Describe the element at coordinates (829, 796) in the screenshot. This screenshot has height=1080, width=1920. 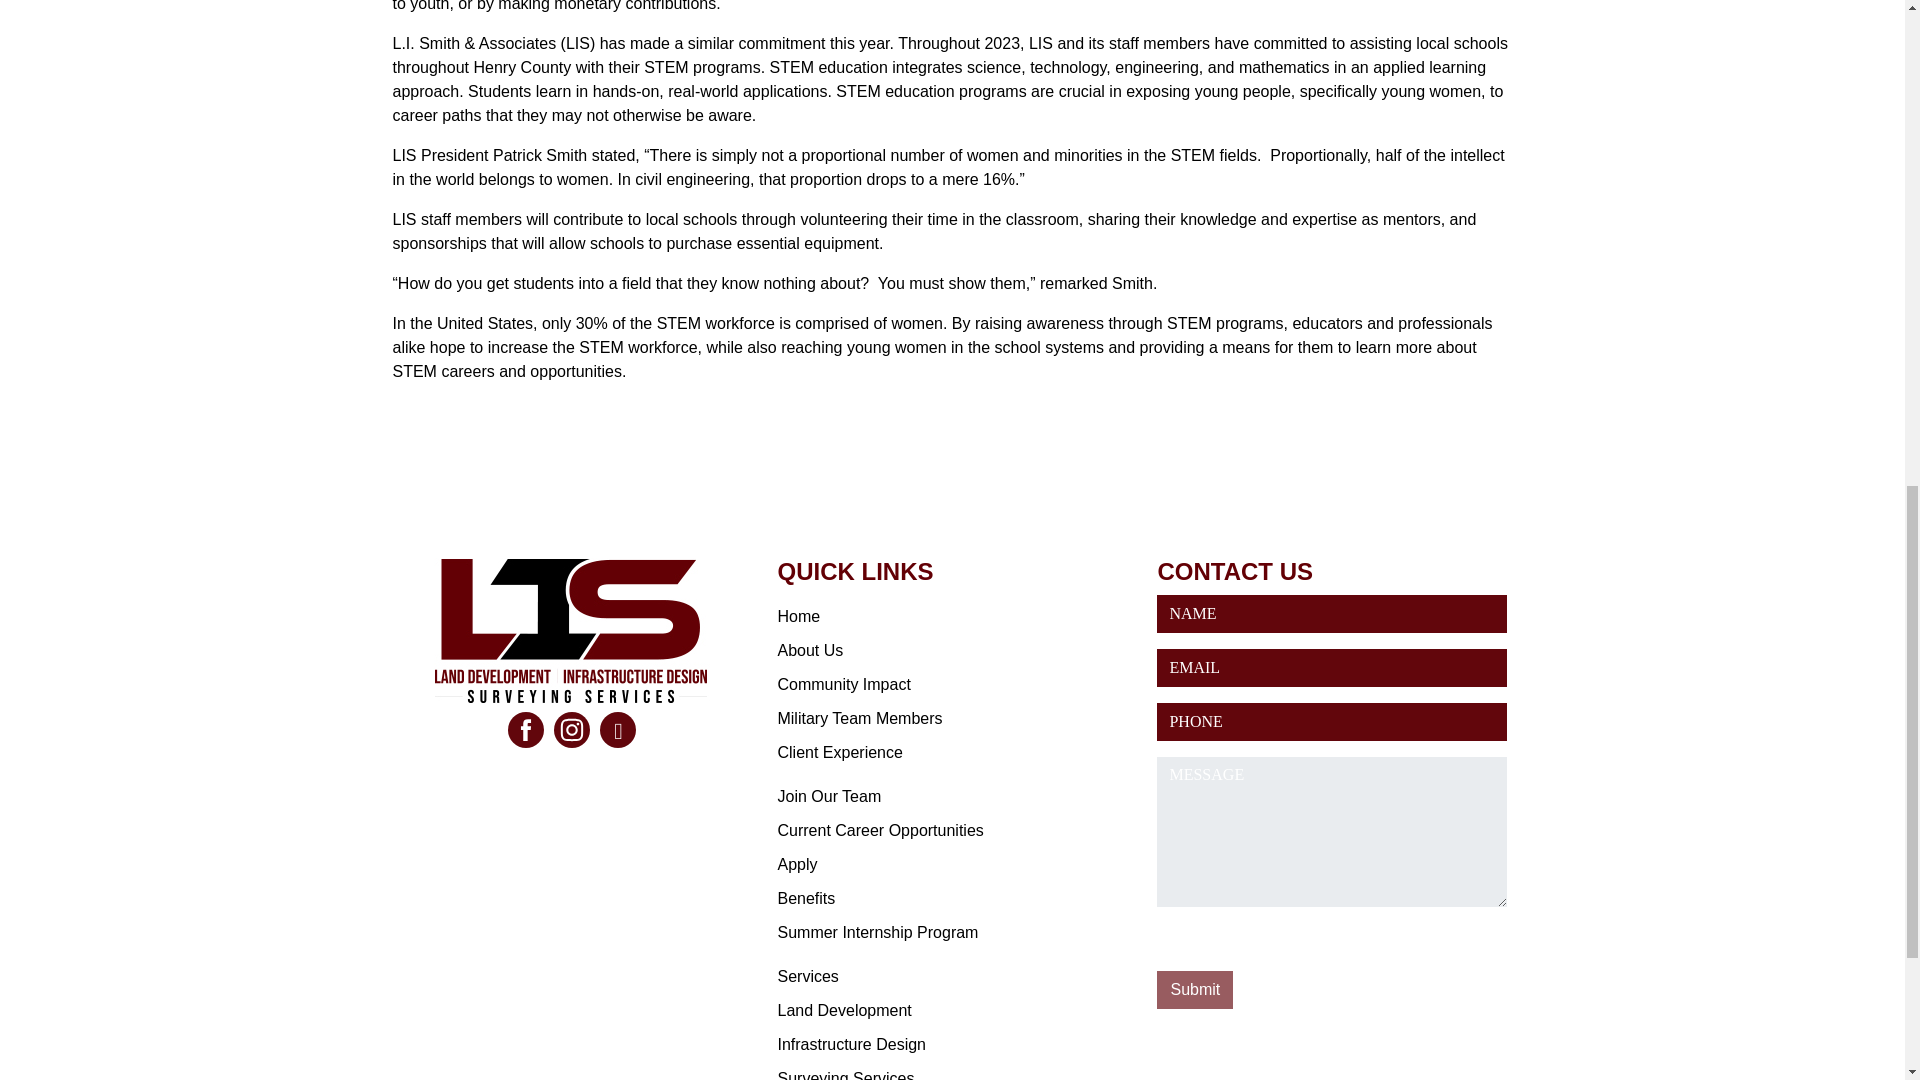
I see `Join Our Team` at that location.